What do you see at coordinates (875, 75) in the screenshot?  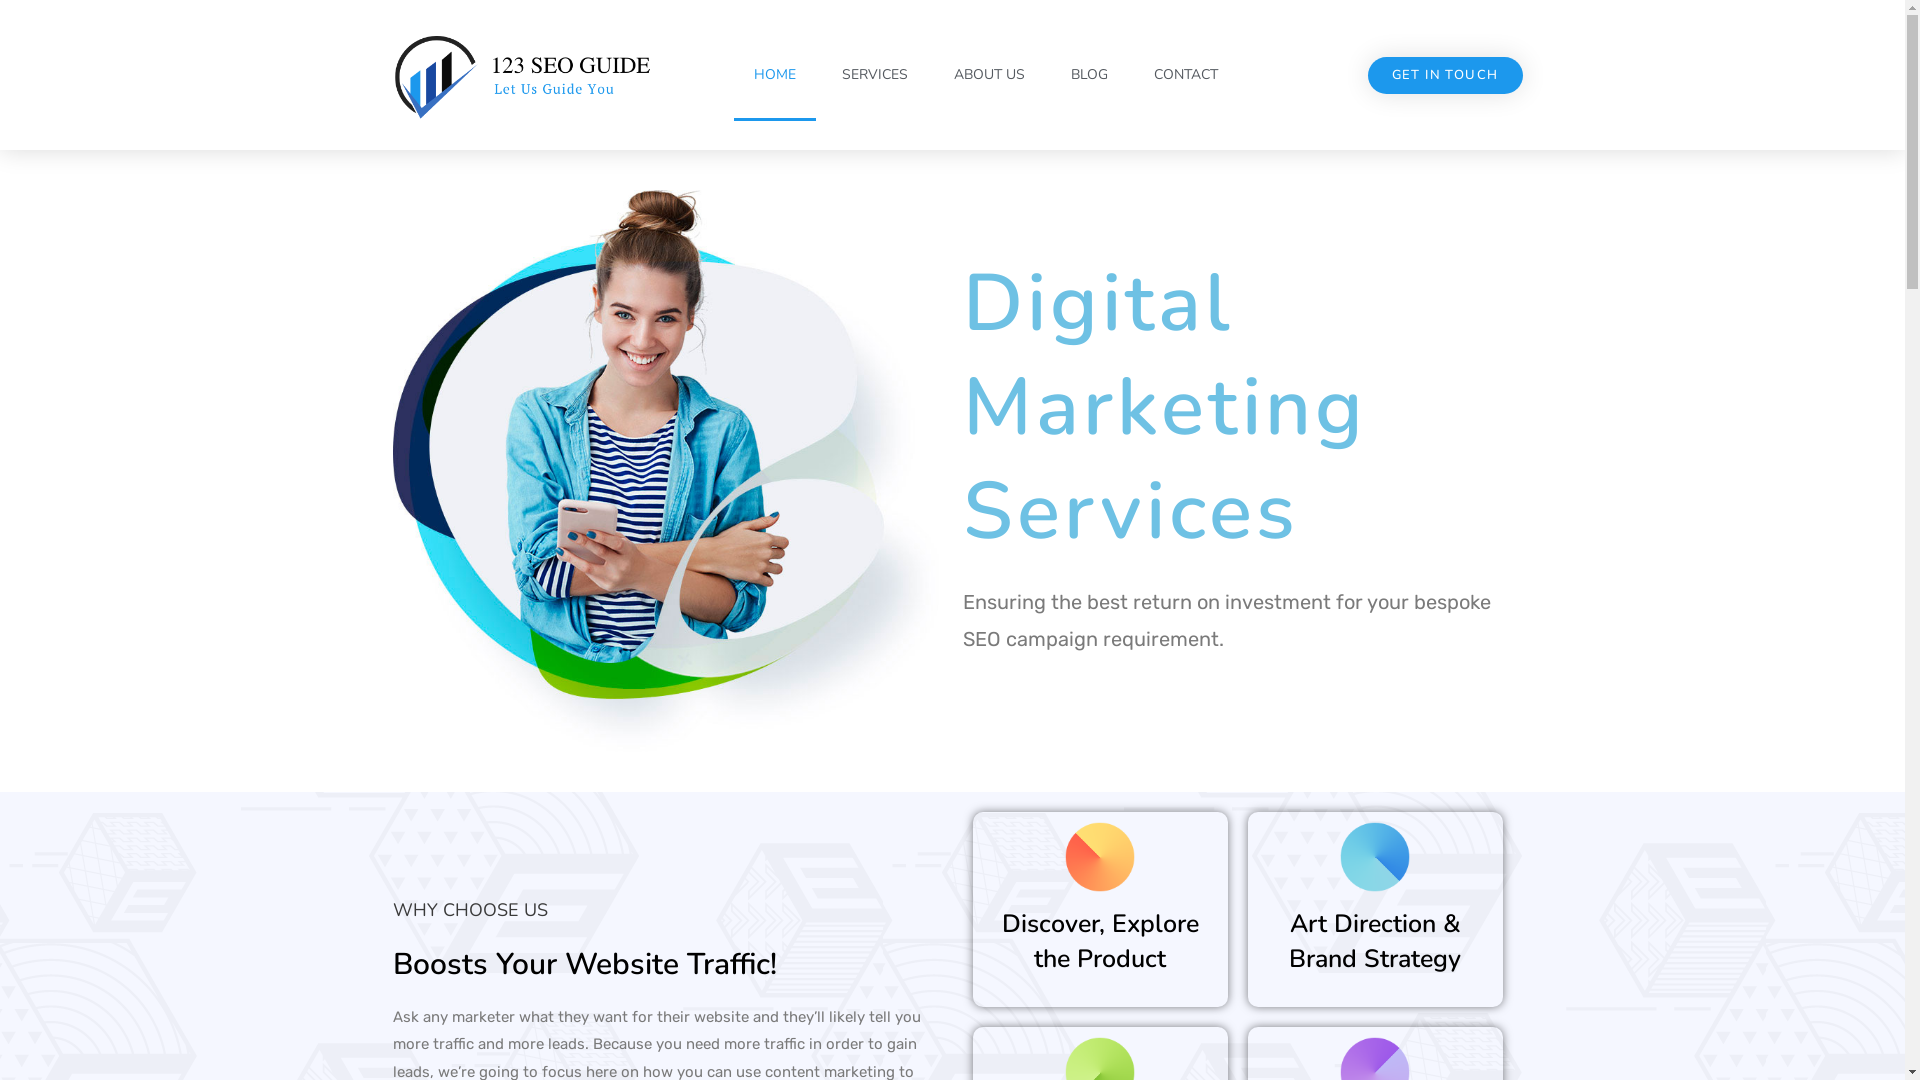 I see `SERVICES` at bounding box center [875, 75].